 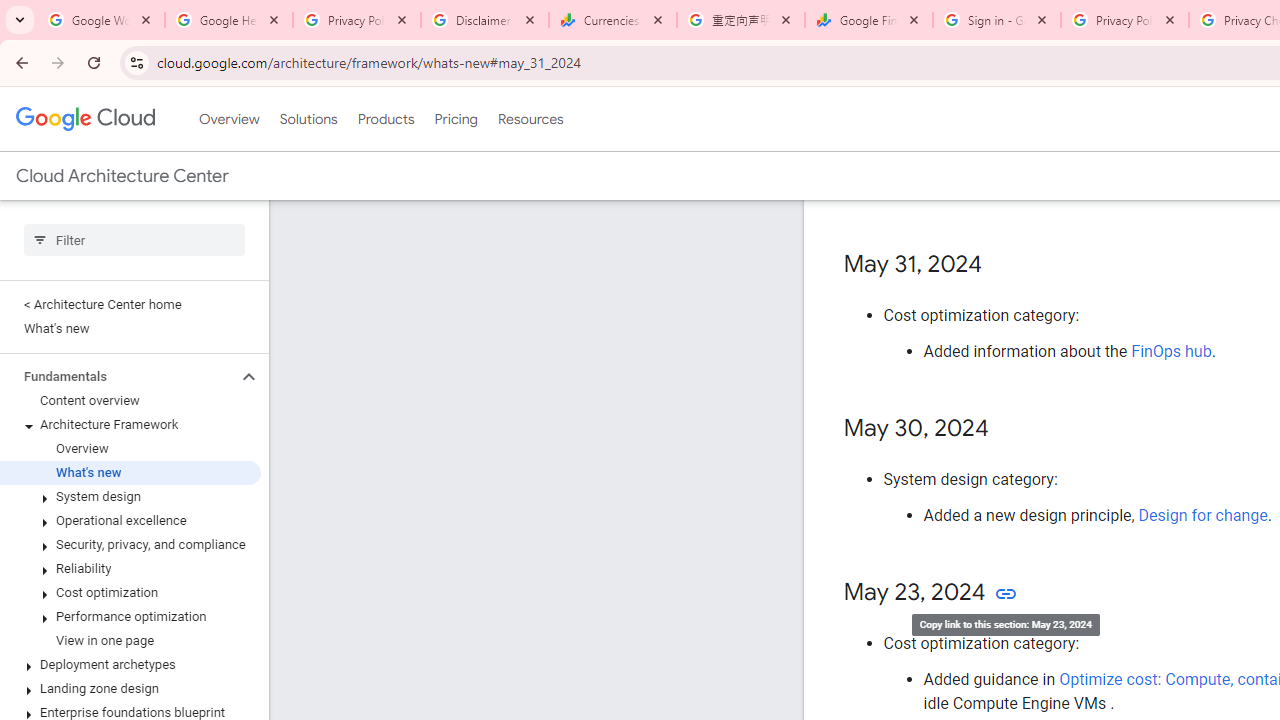 I want to click on System design, so click(x=130, y=497).